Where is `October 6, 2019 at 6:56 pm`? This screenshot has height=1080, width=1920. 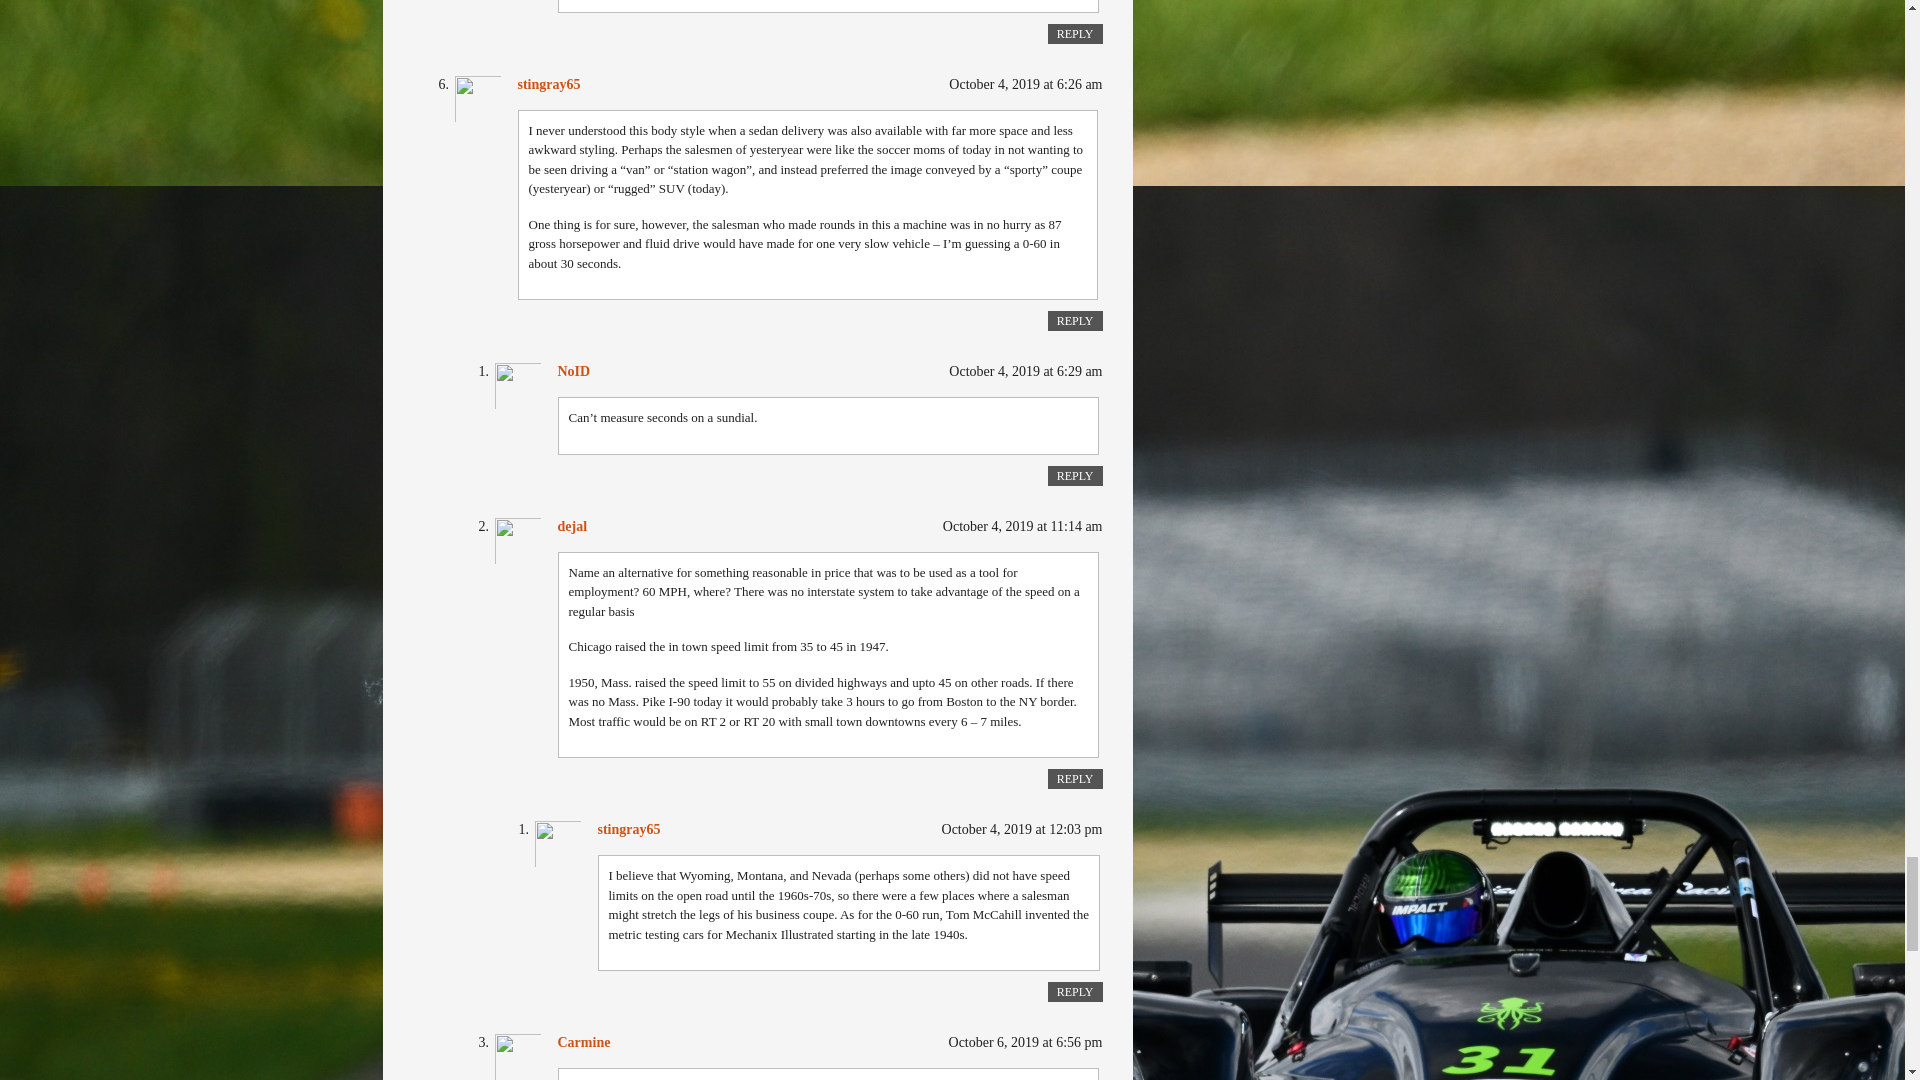 October 6, 2019 at 6:56 pm is located at coordinates (1025, 1042).